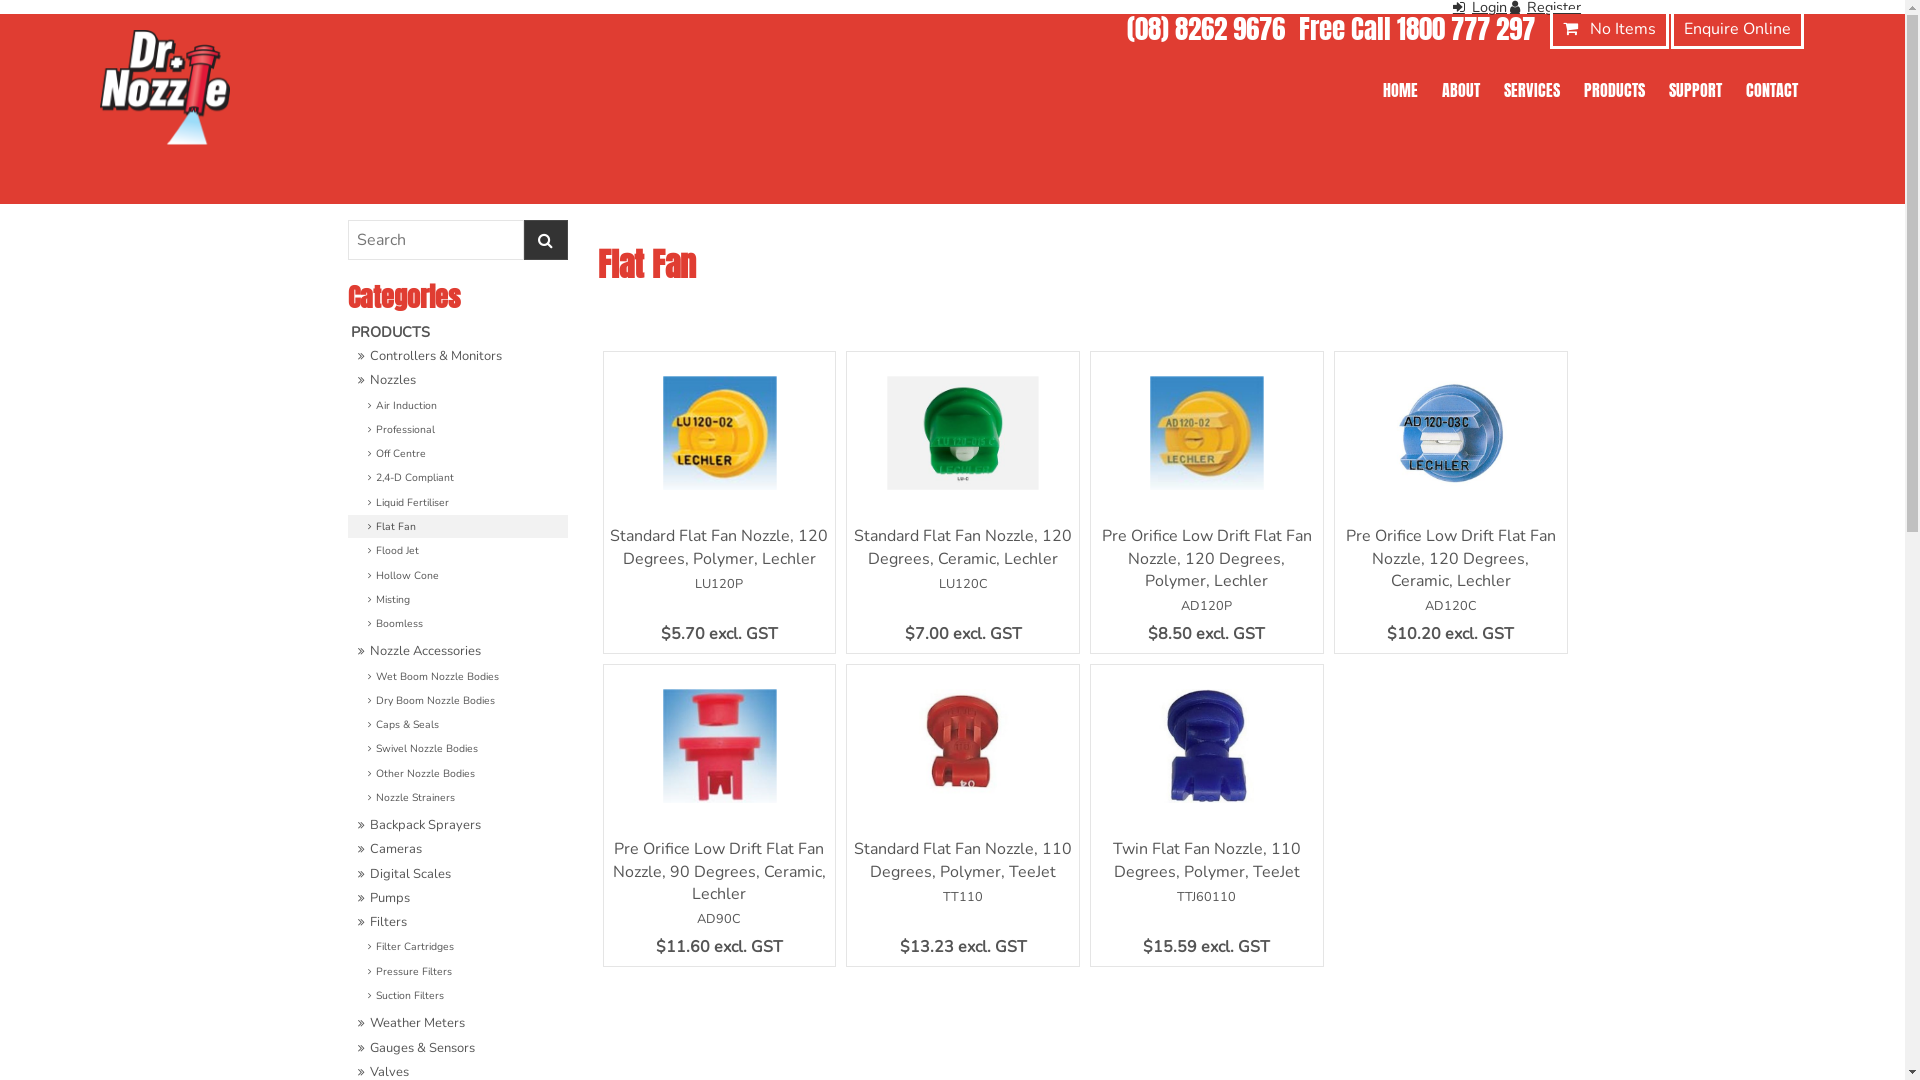  I want to click on Dry Boom Nozzle Bodies, so click(458, 700).